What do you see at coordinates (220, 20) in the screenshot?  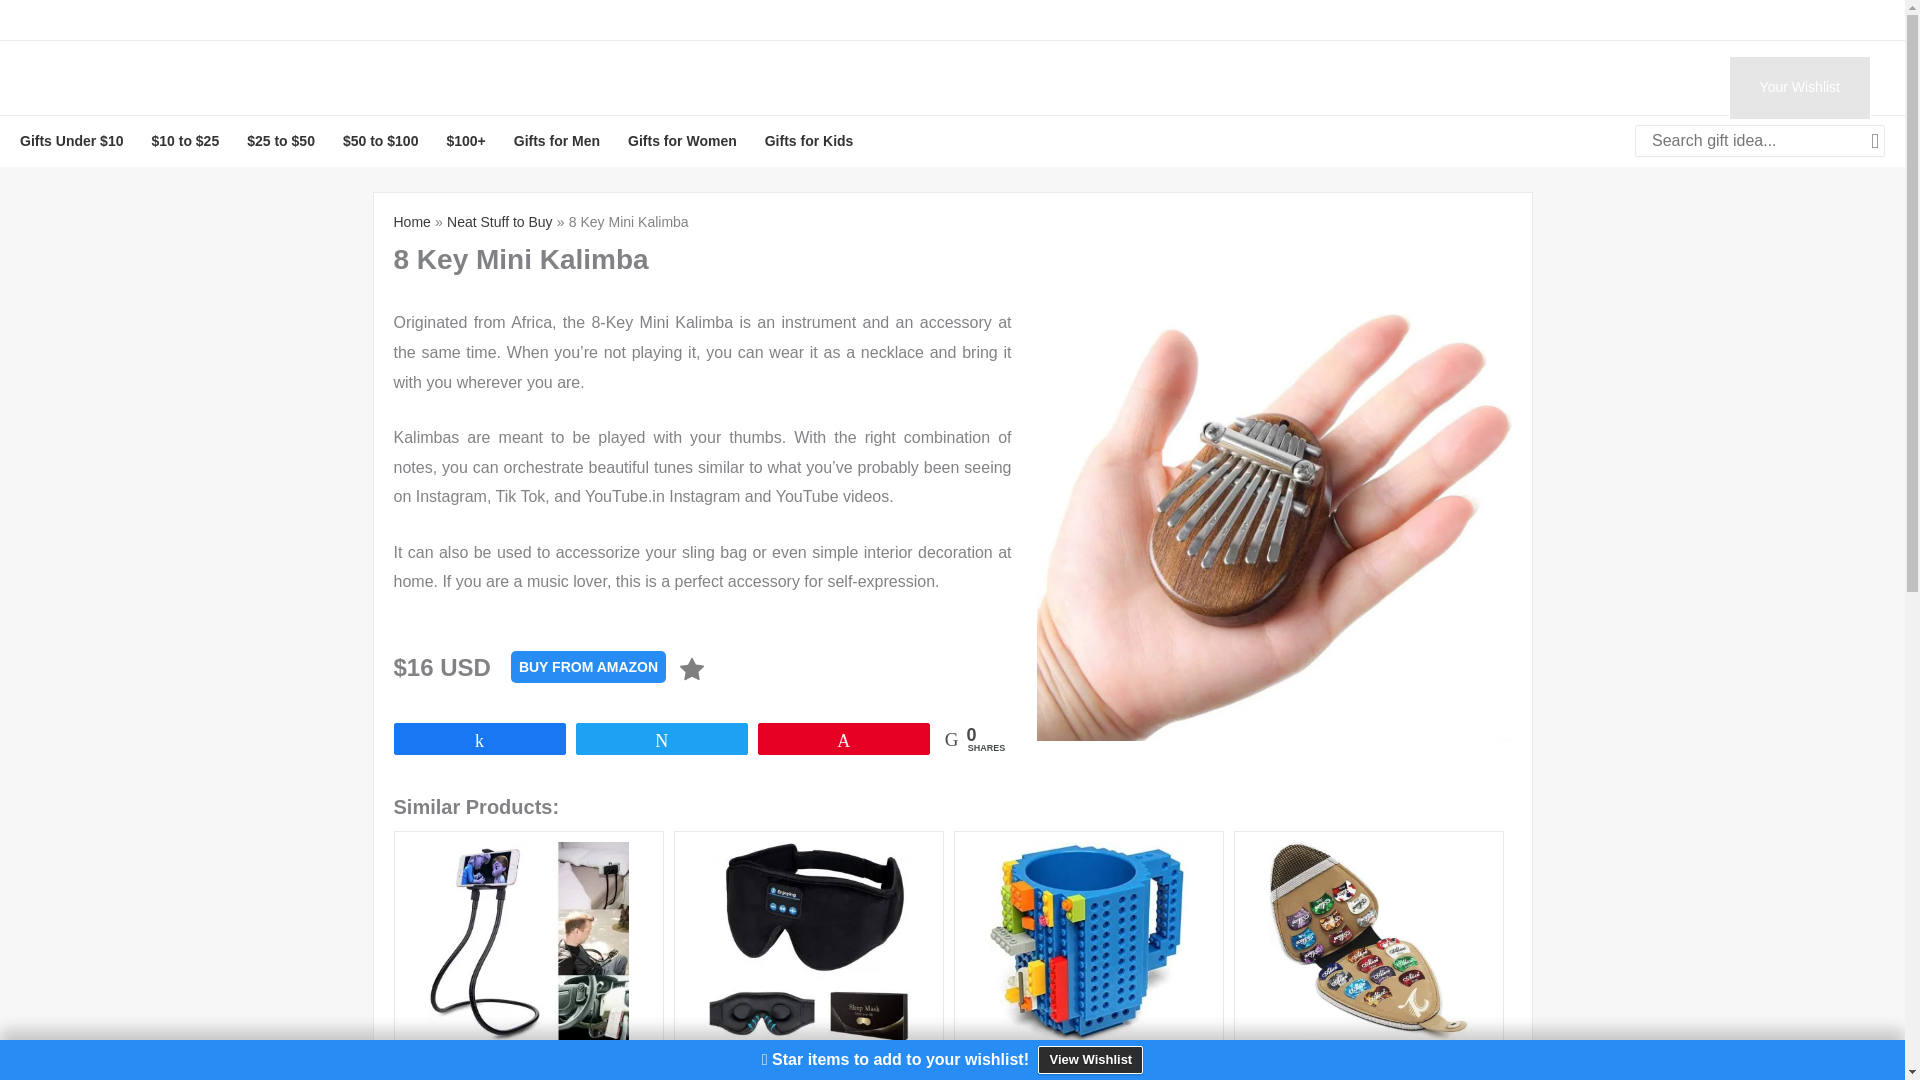 I see `Twitter` at bounding box center [220, 20].